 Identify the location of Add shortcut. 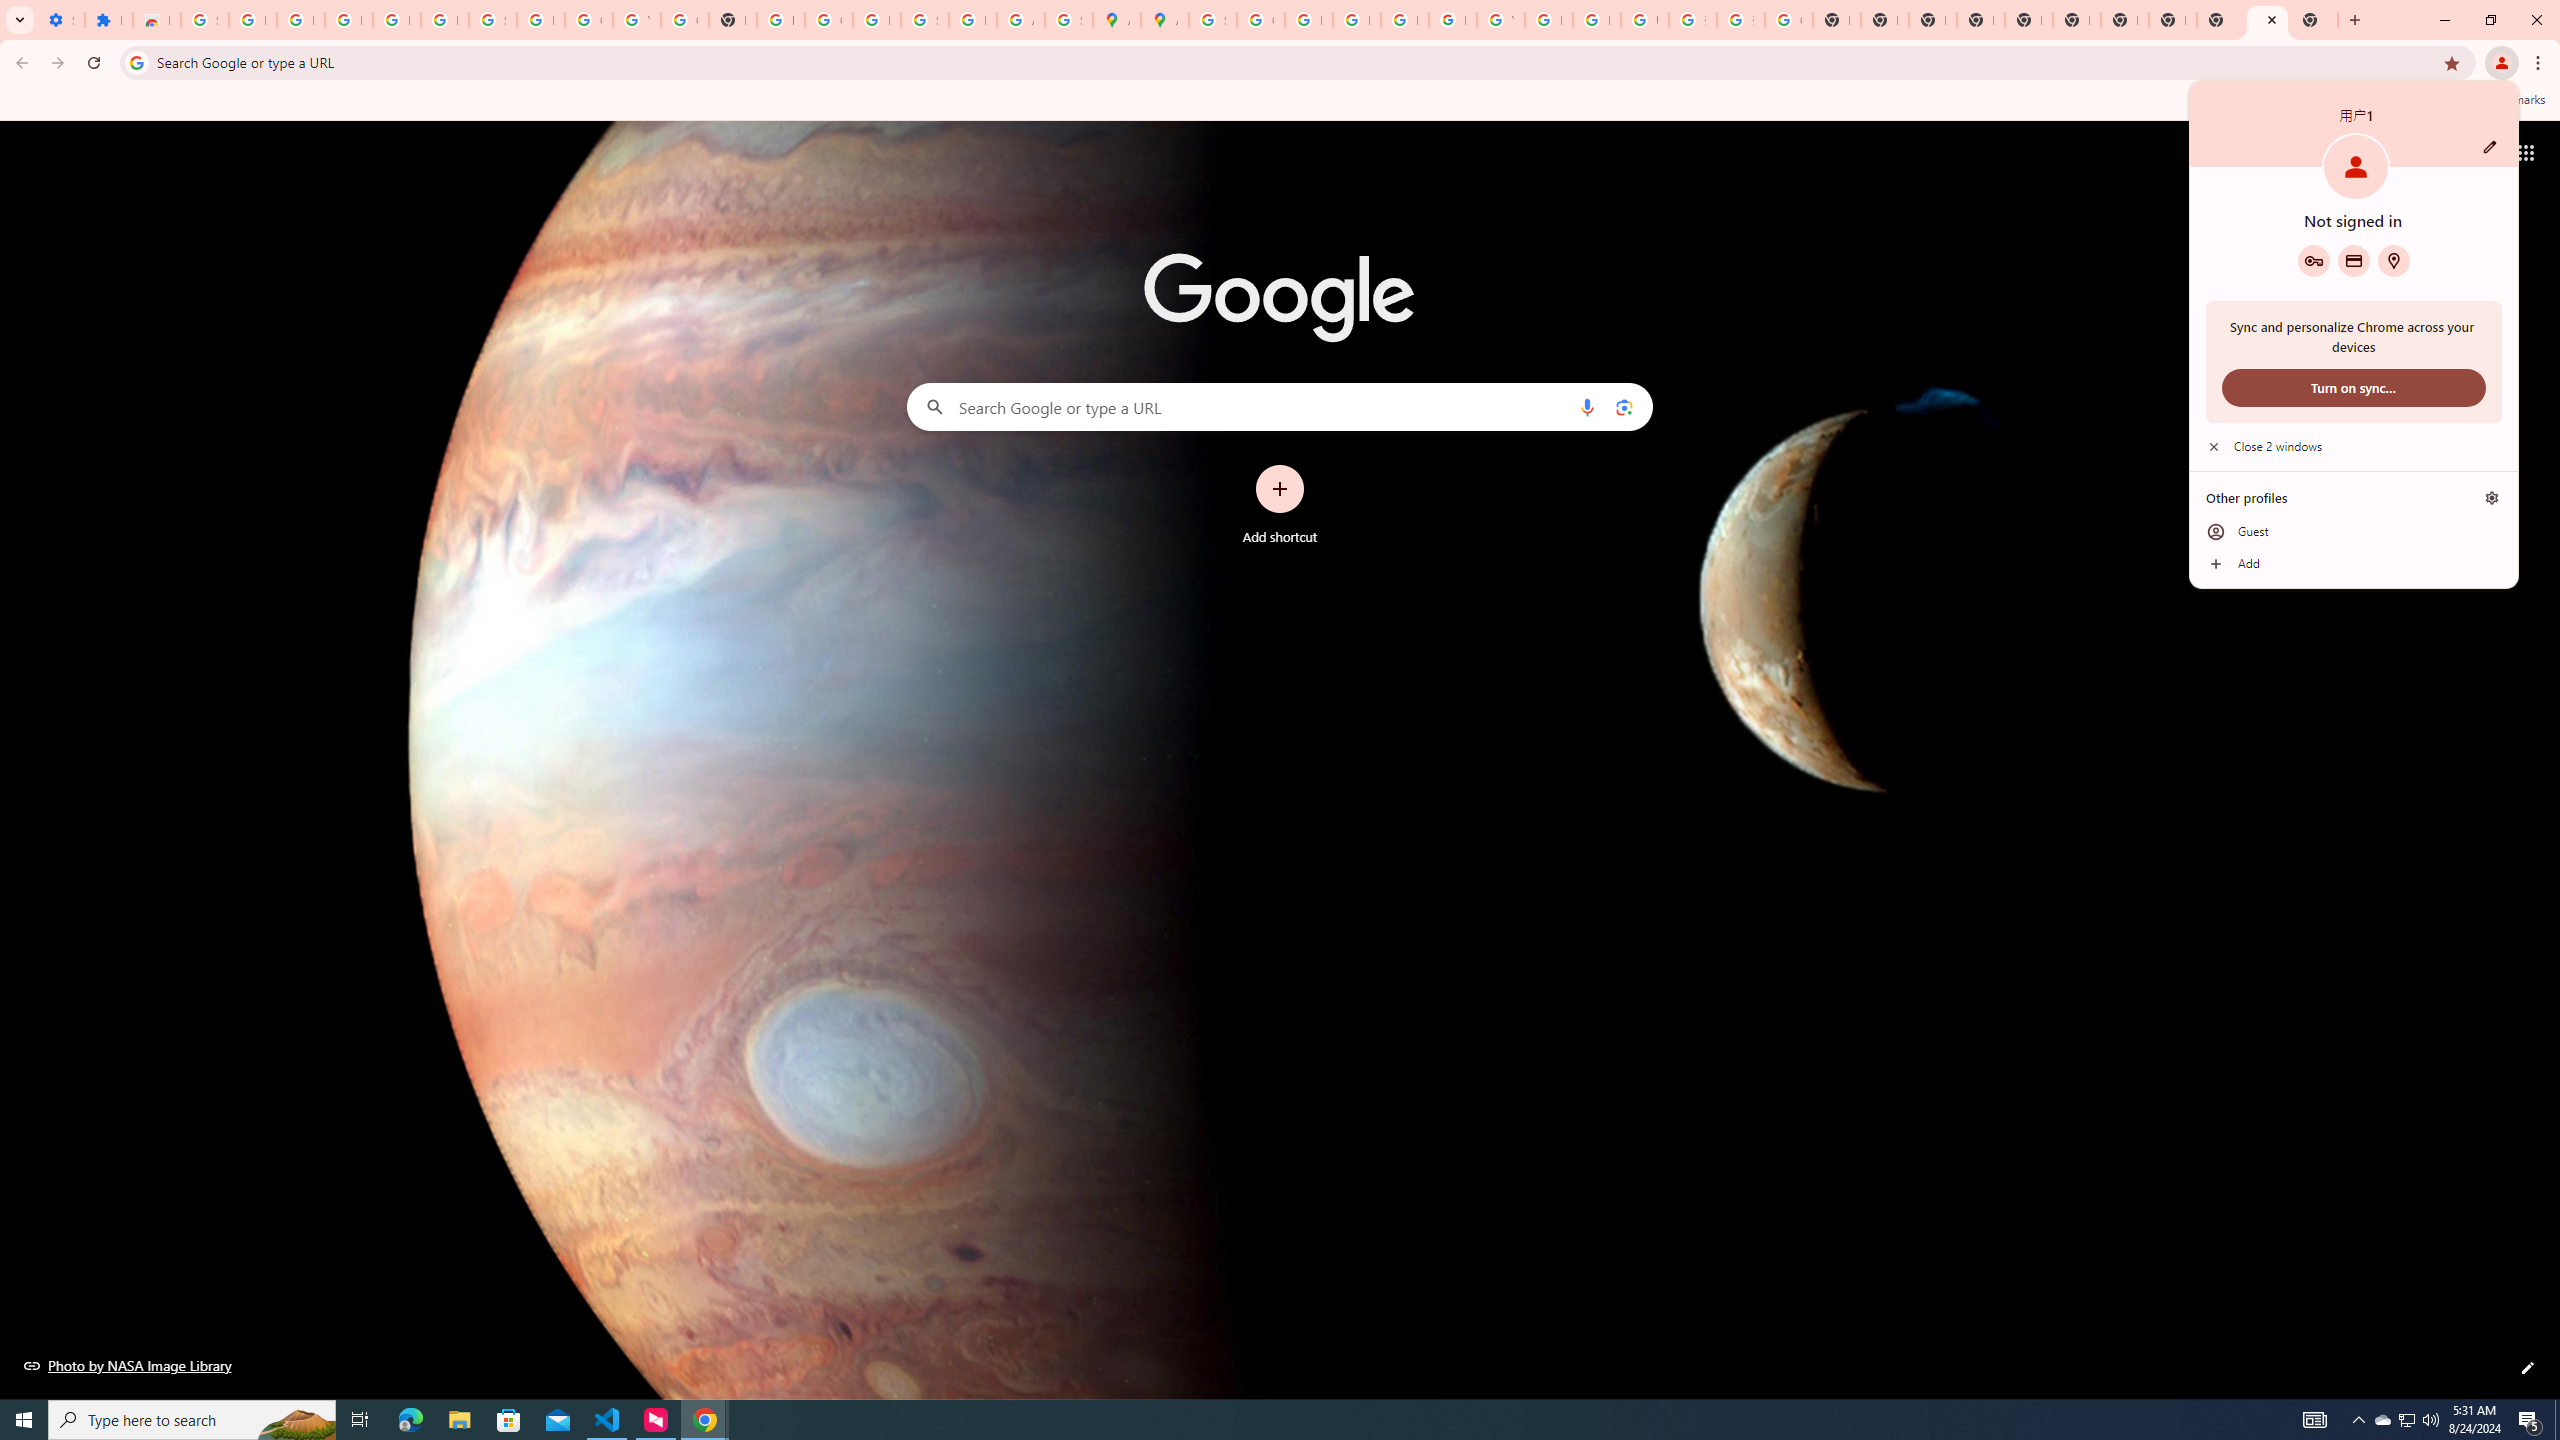
(1280, 505).